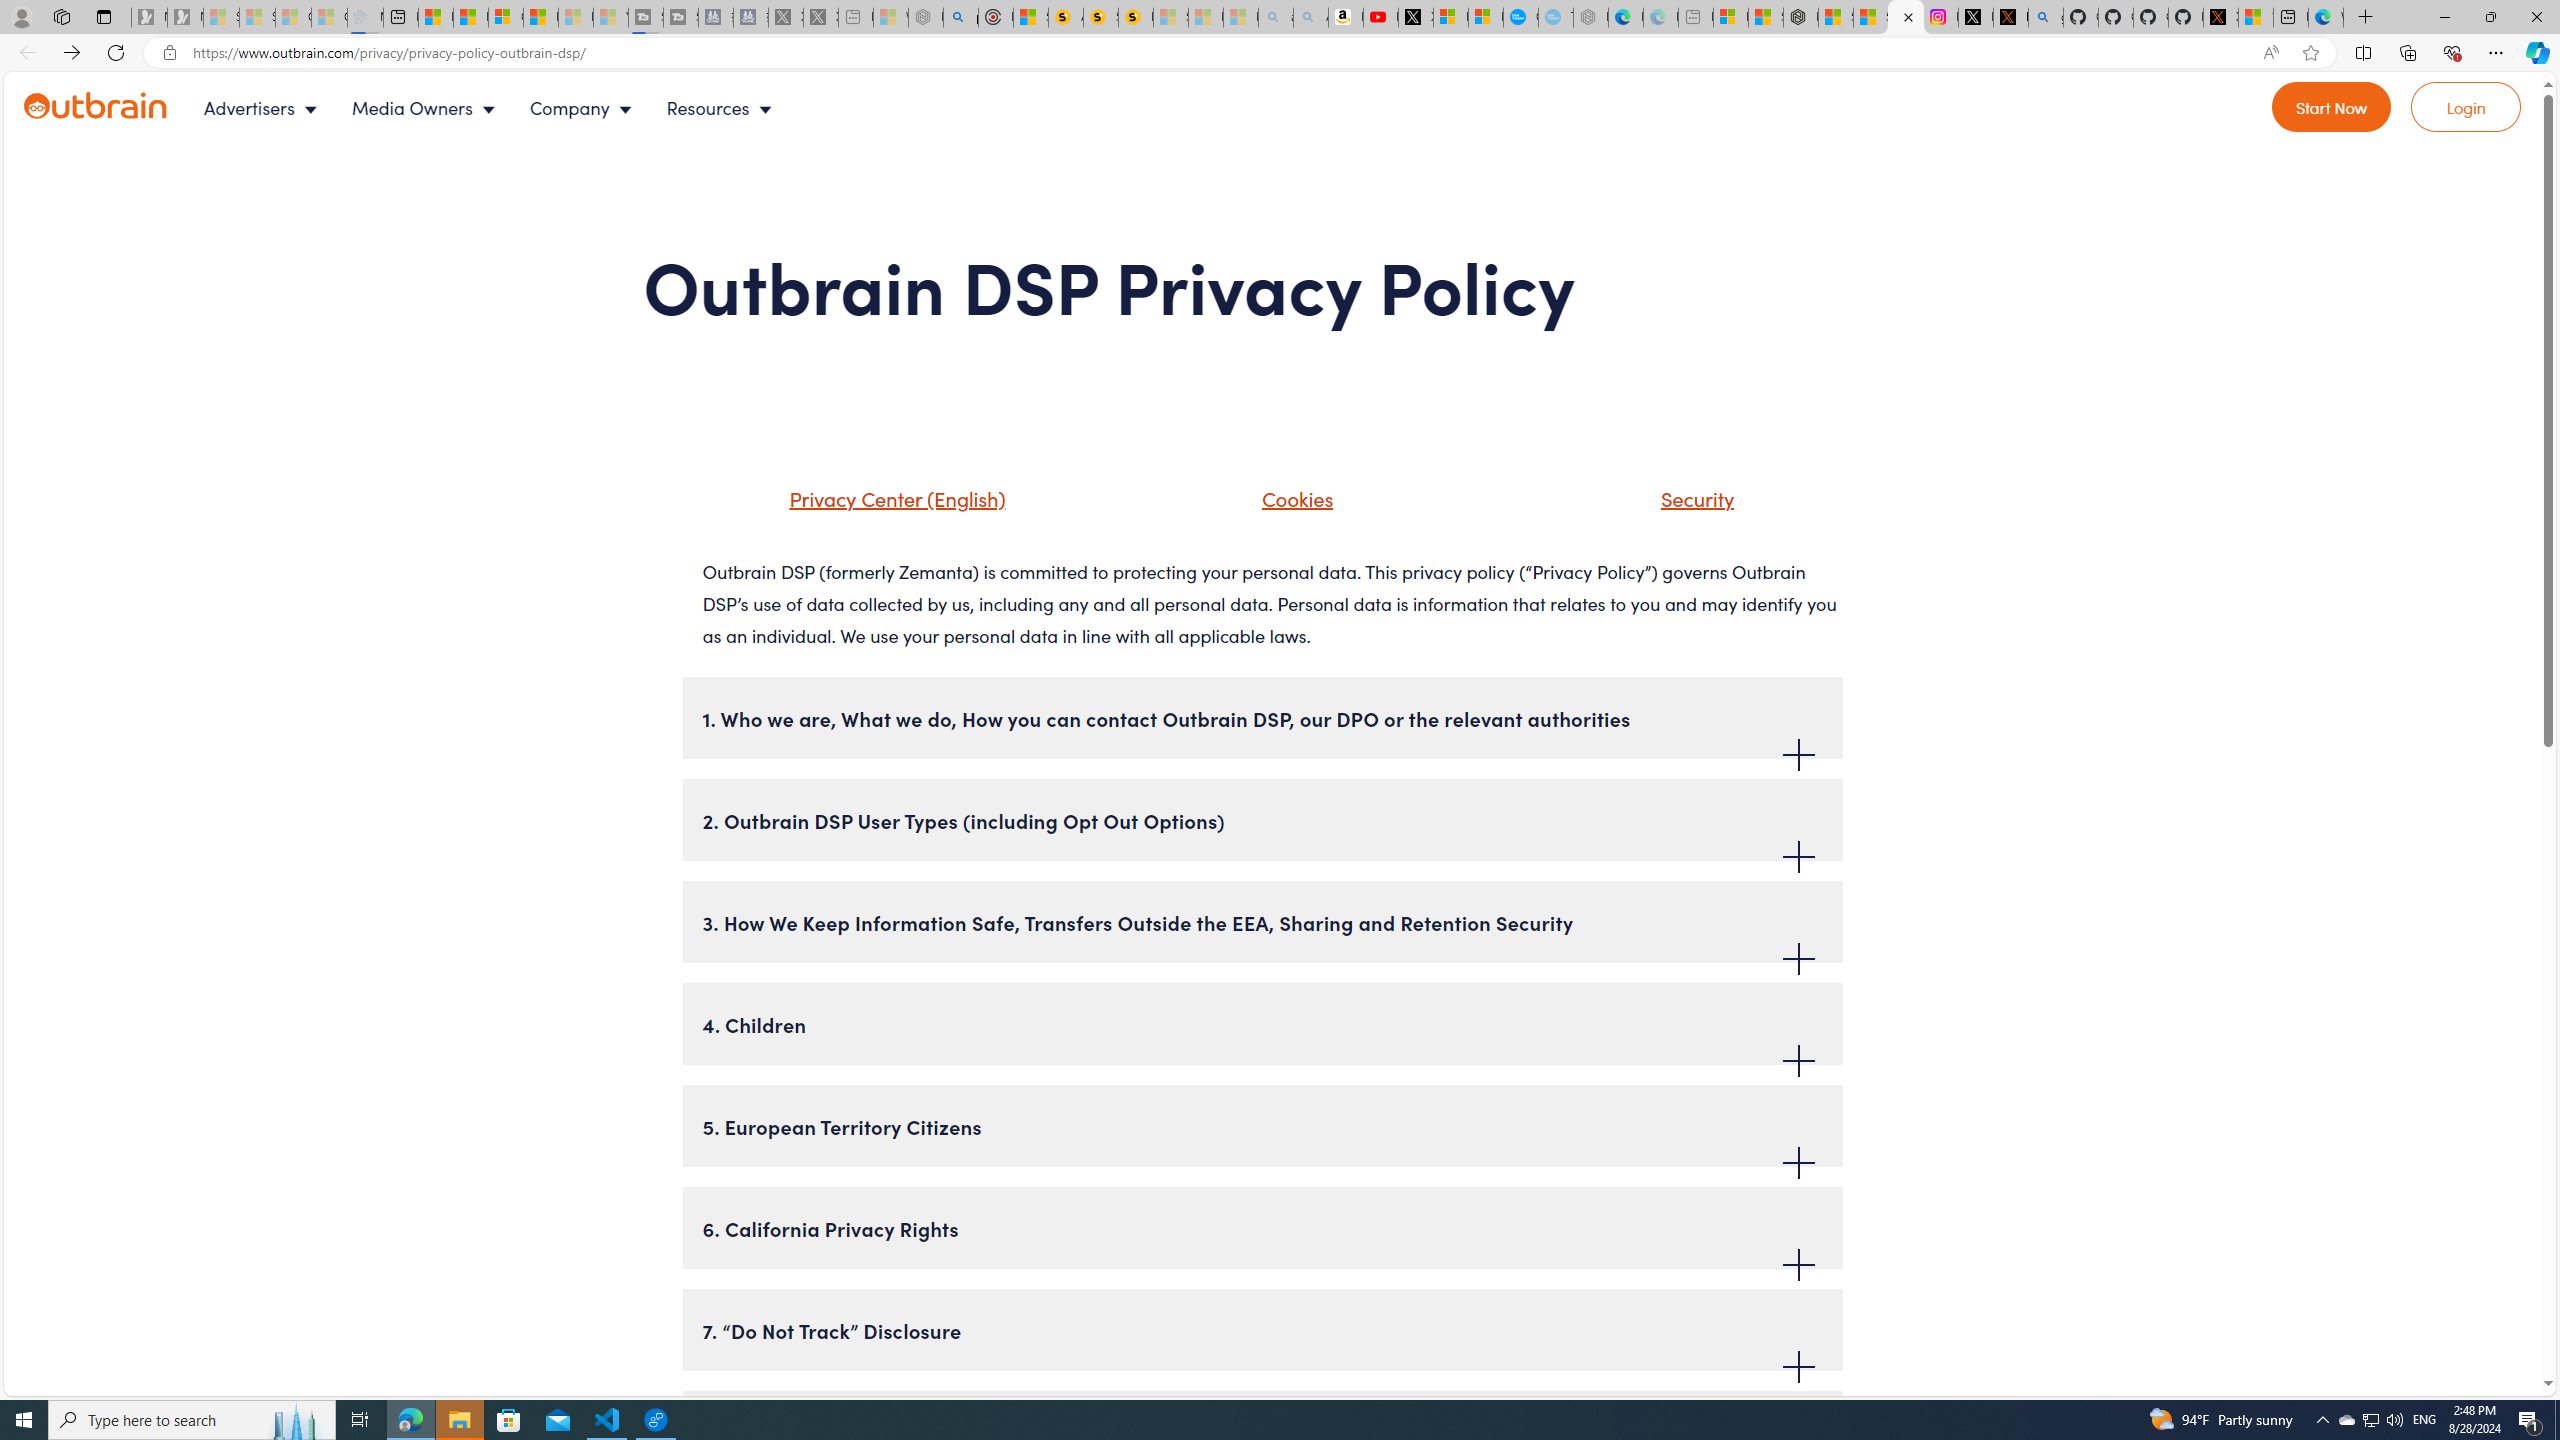 This screenshot has width=2560, height=1440. Describe the element at coordinates (1262, 1125) in the screenshot. I see `5. European Territory Citizens` at that location.